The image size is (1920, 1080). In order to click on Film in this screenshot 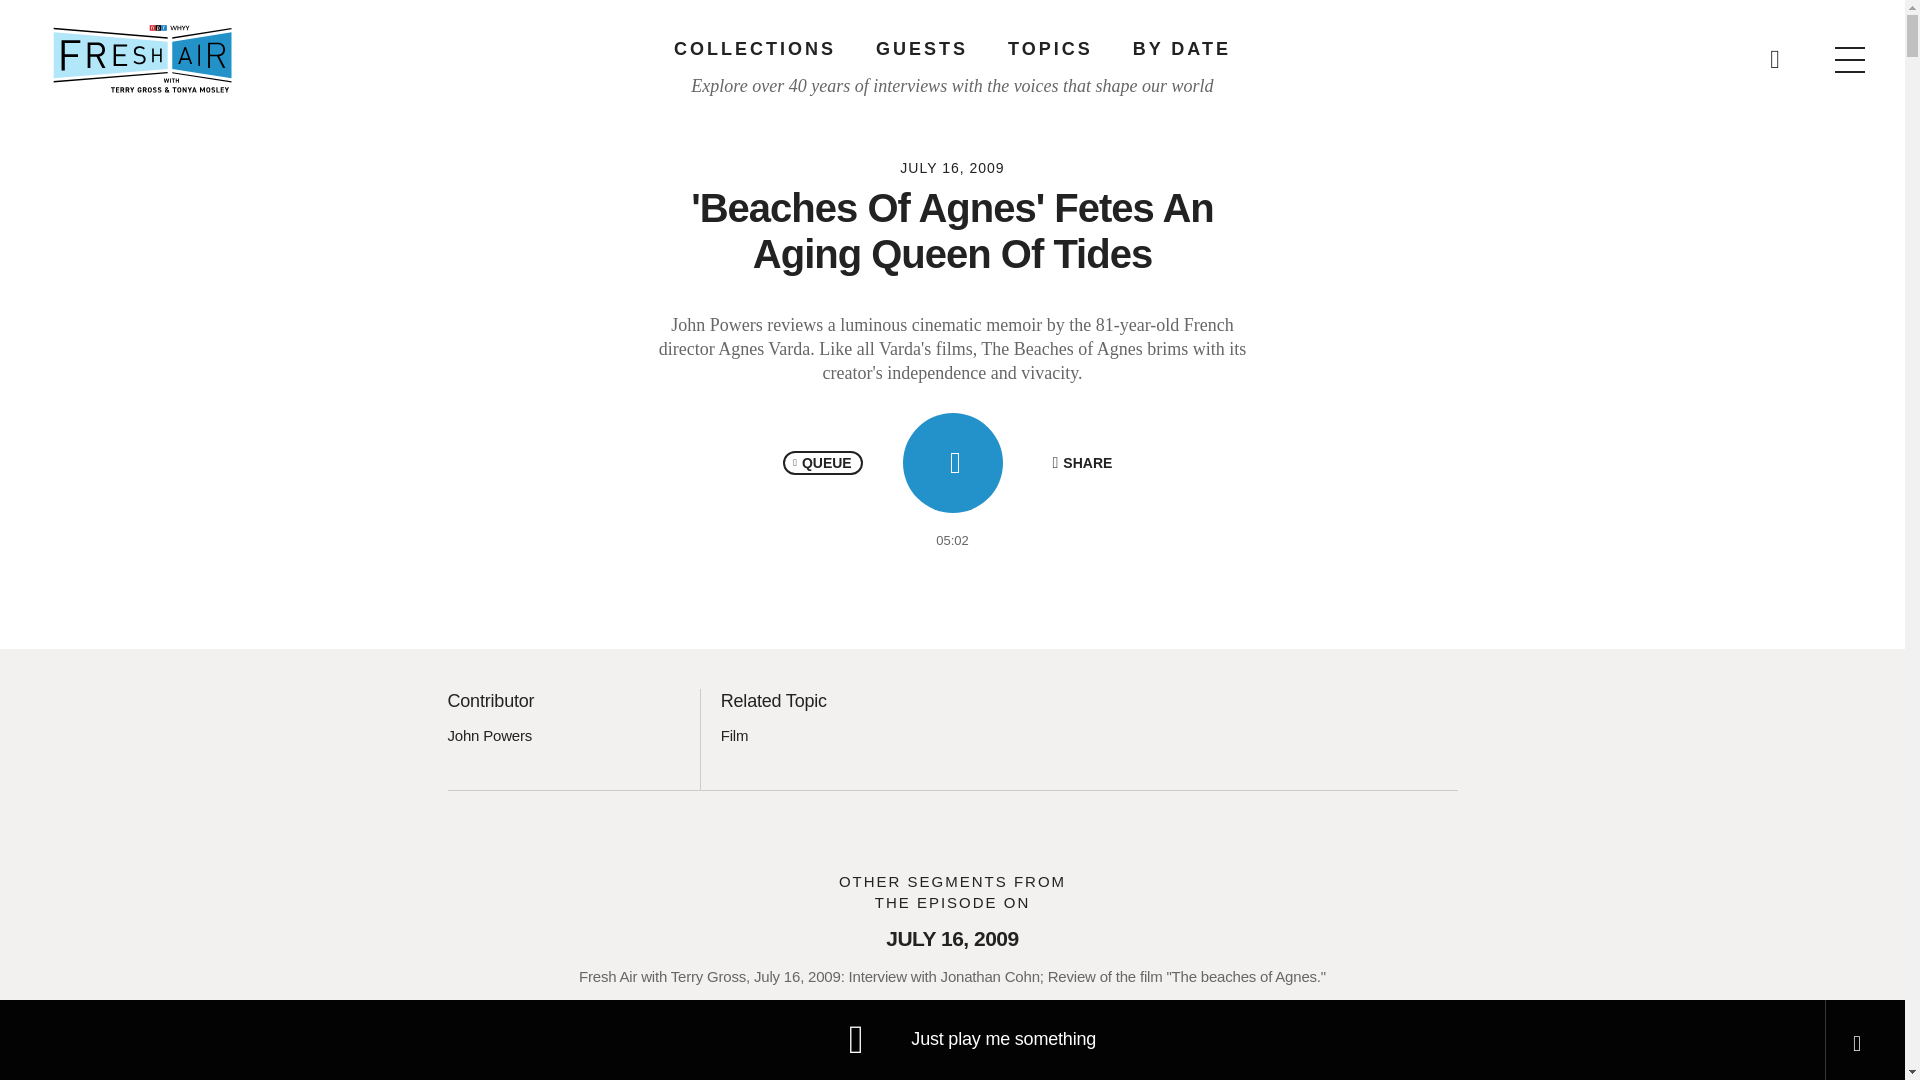, I will do `click(734, 735)`.